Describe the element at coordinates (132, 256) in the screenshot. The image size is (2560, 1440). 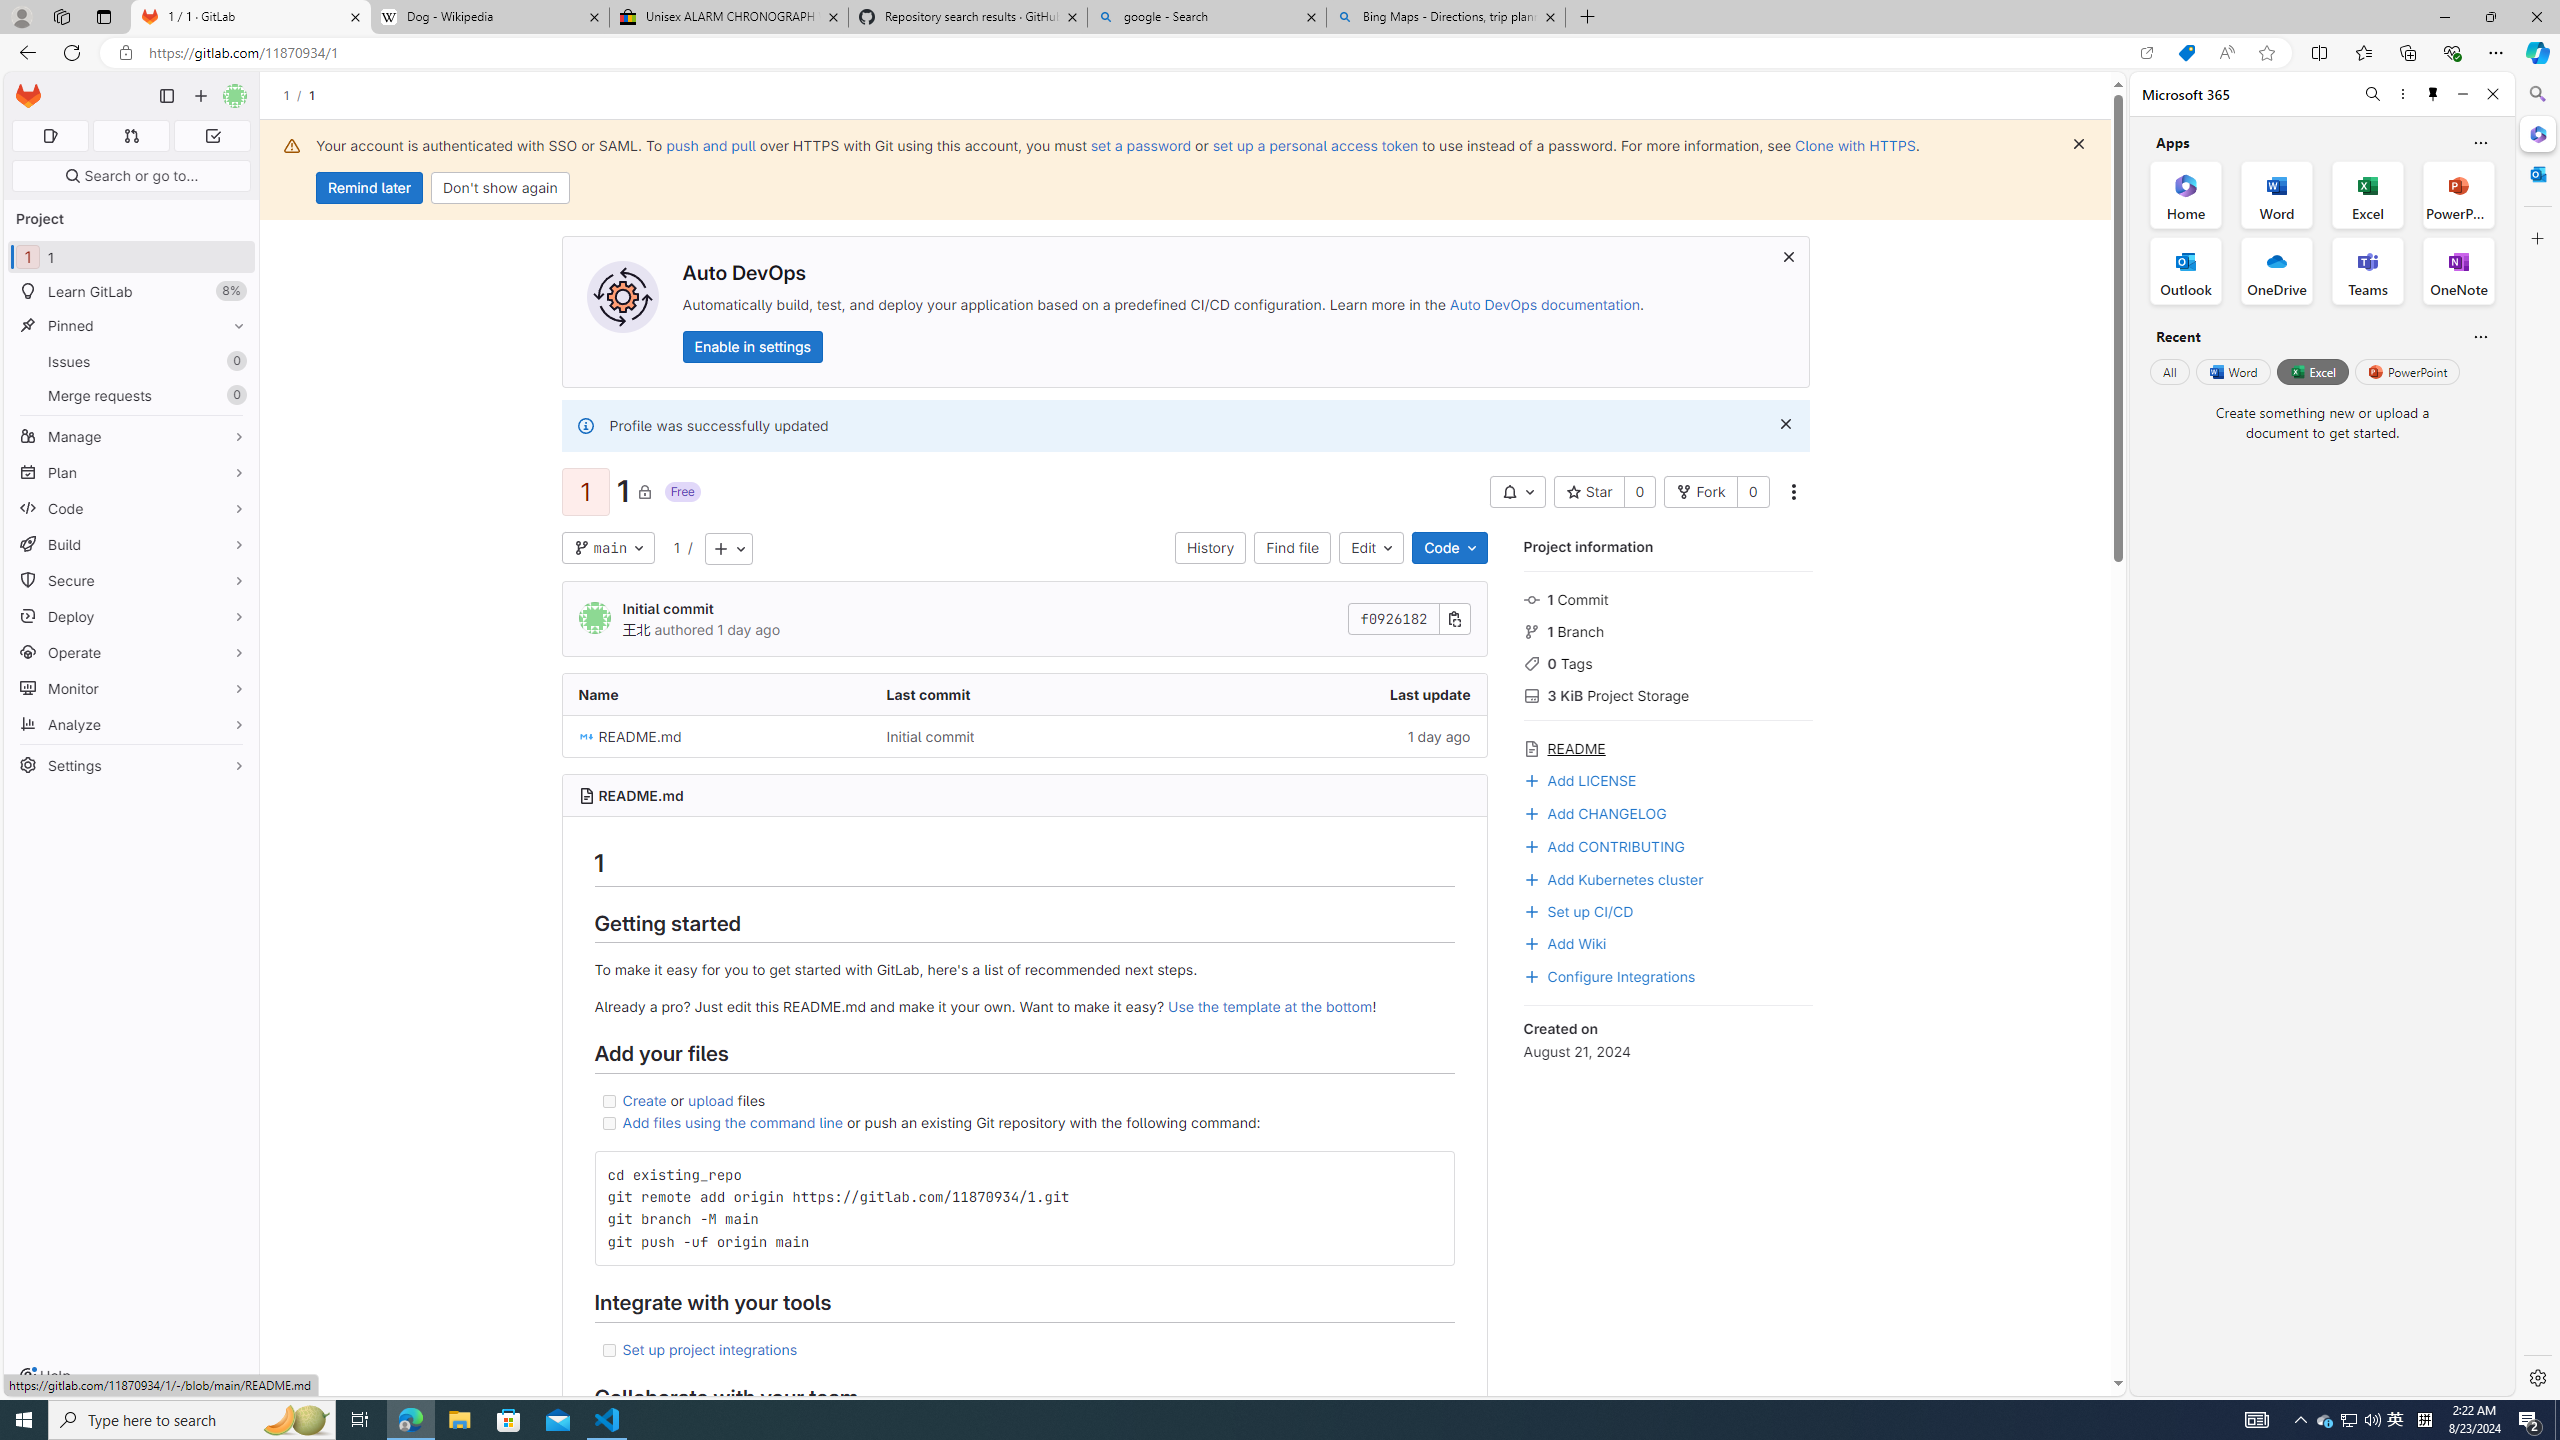
I see `11` at that location.